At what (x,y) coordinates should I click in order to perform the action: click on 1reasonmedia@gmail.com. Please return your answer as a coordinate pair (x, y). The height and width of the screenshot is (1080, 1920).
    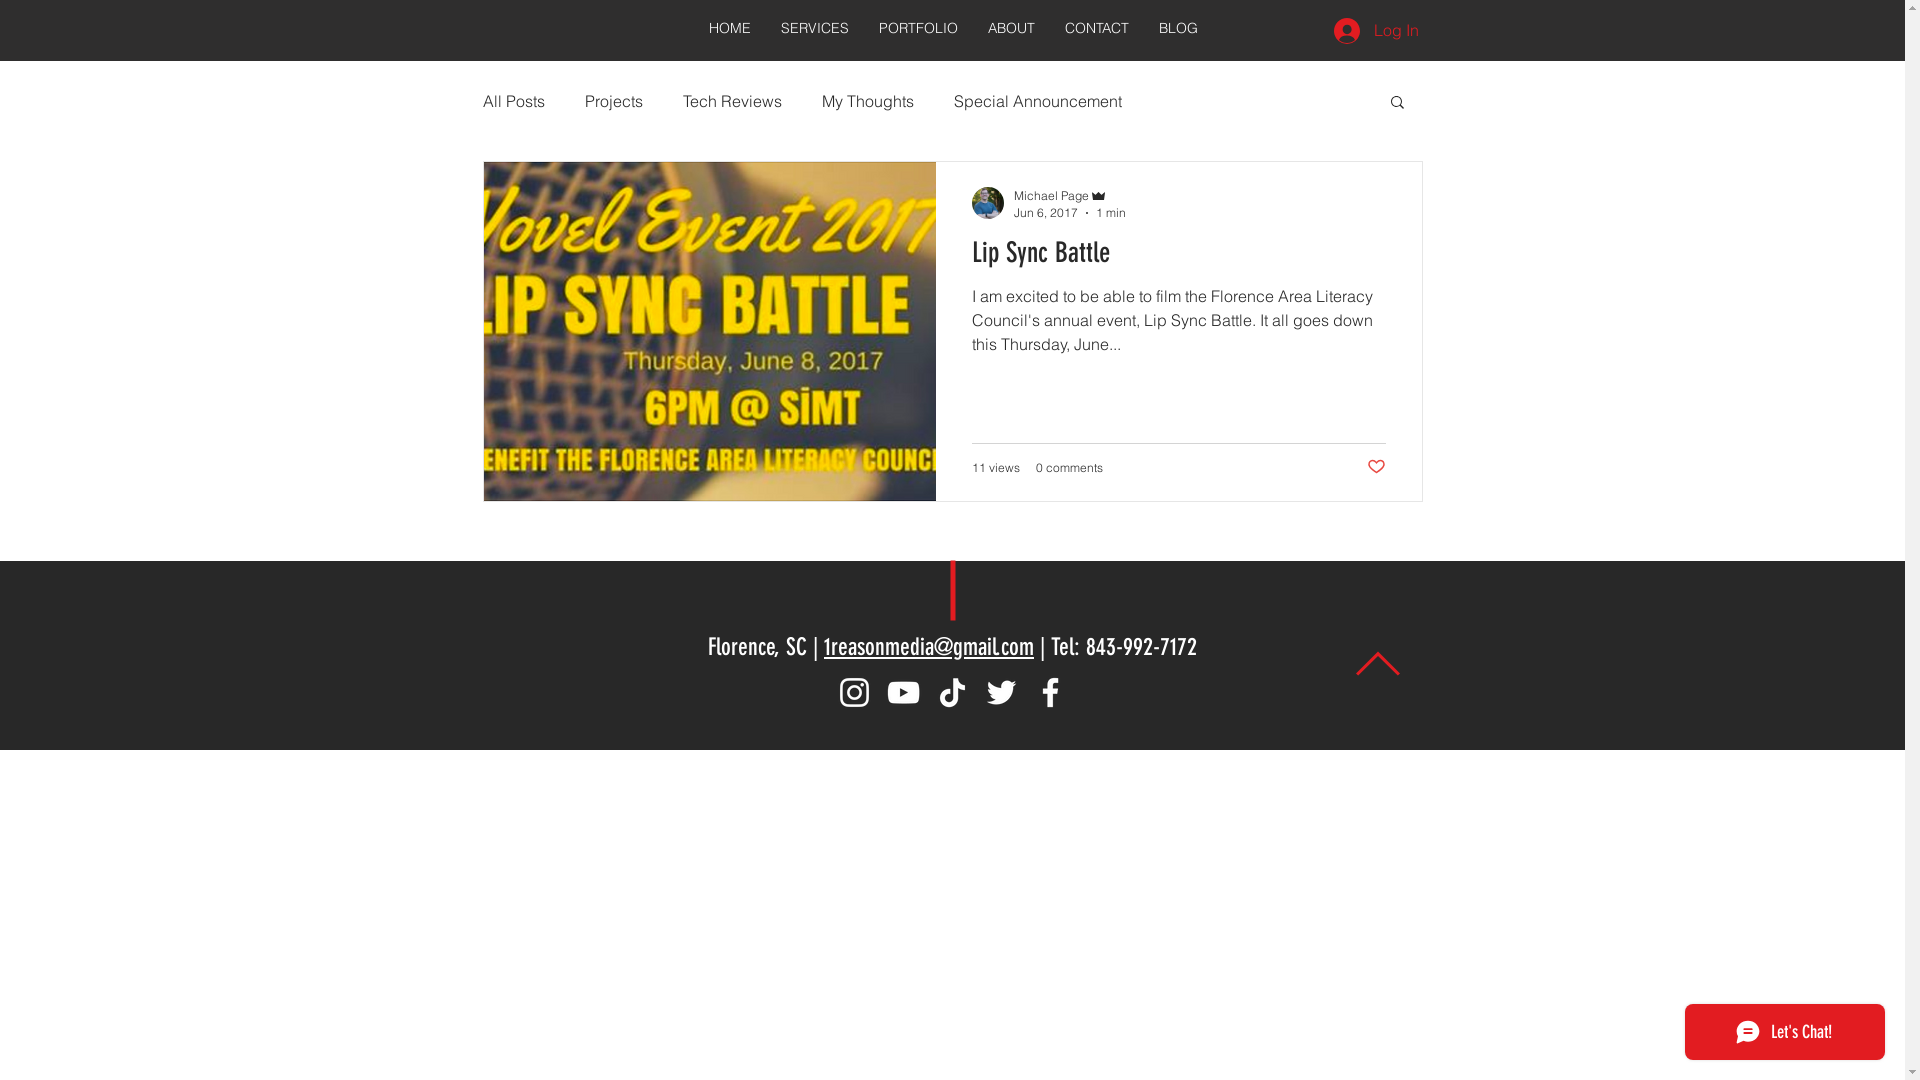
    Looking at the image, I should click on (929, 647).